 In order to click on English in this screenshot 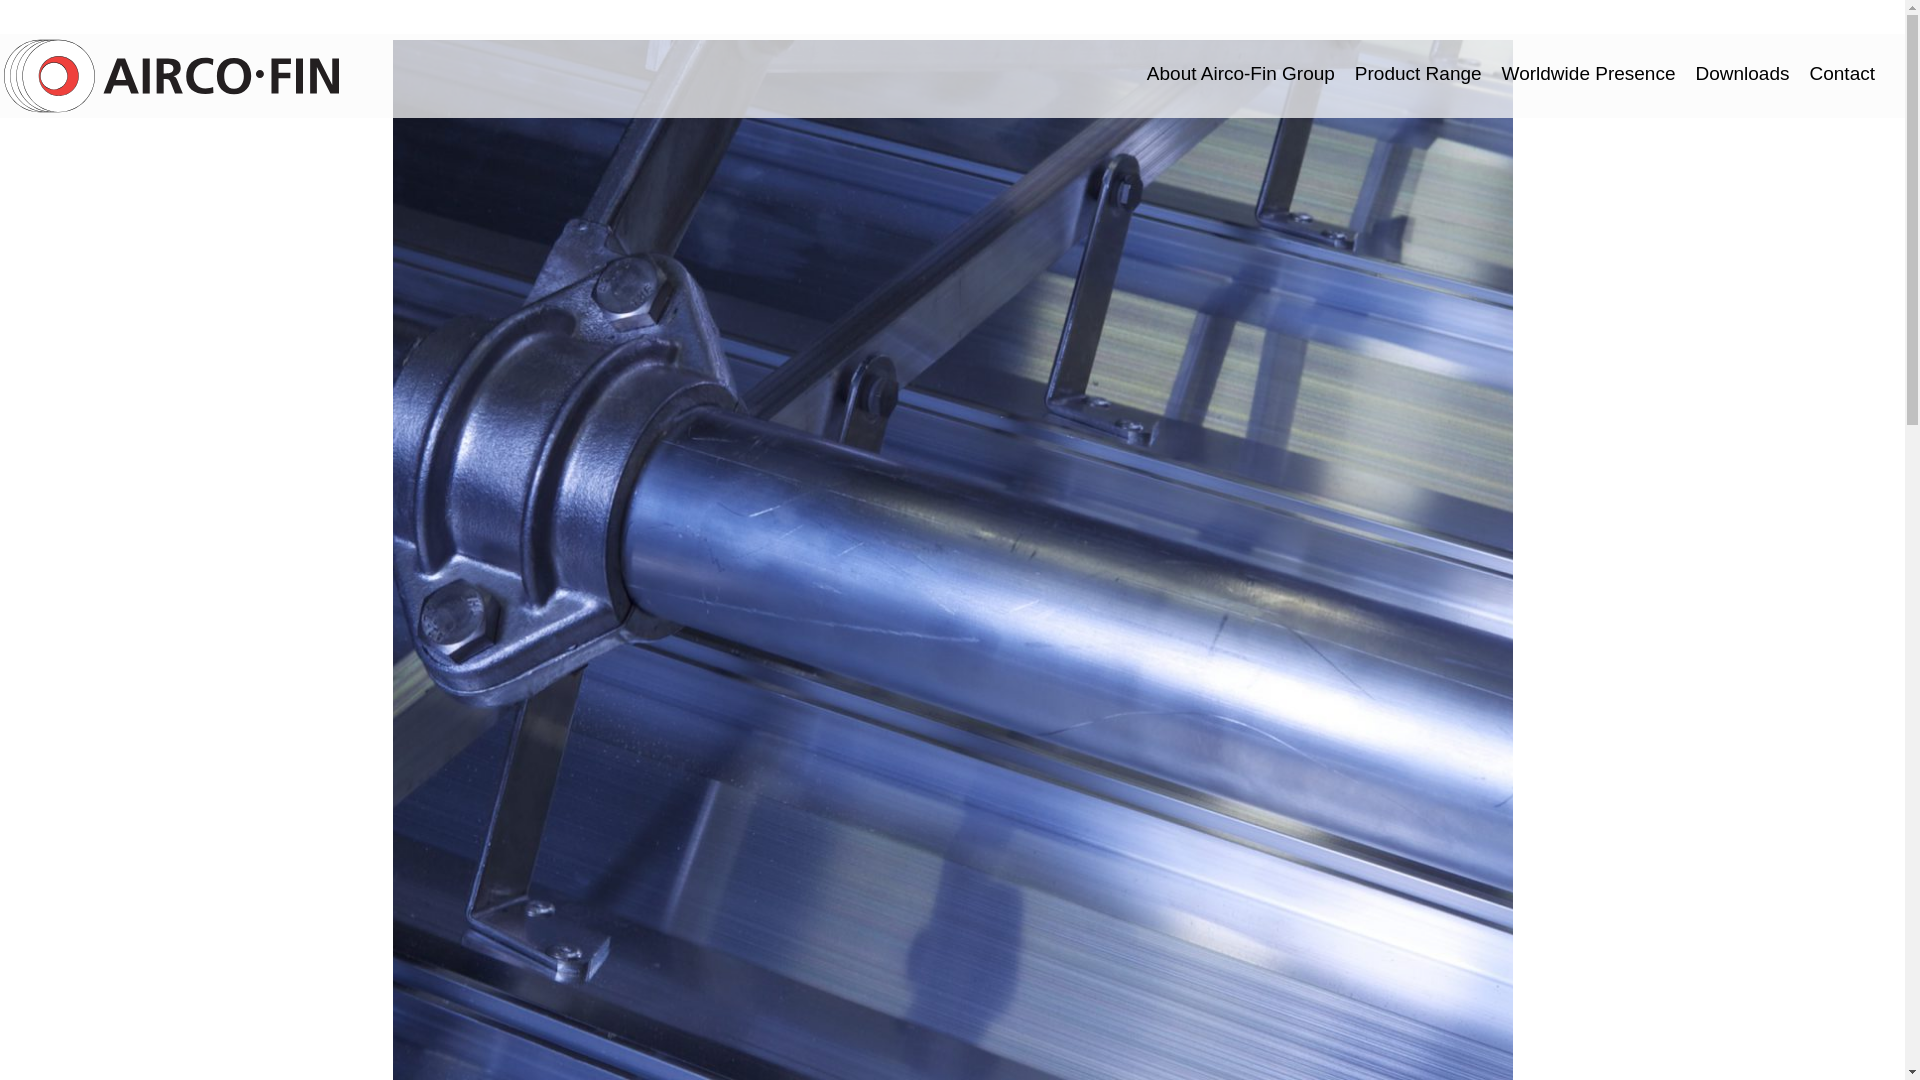, I will do `click(1700, 17)`.